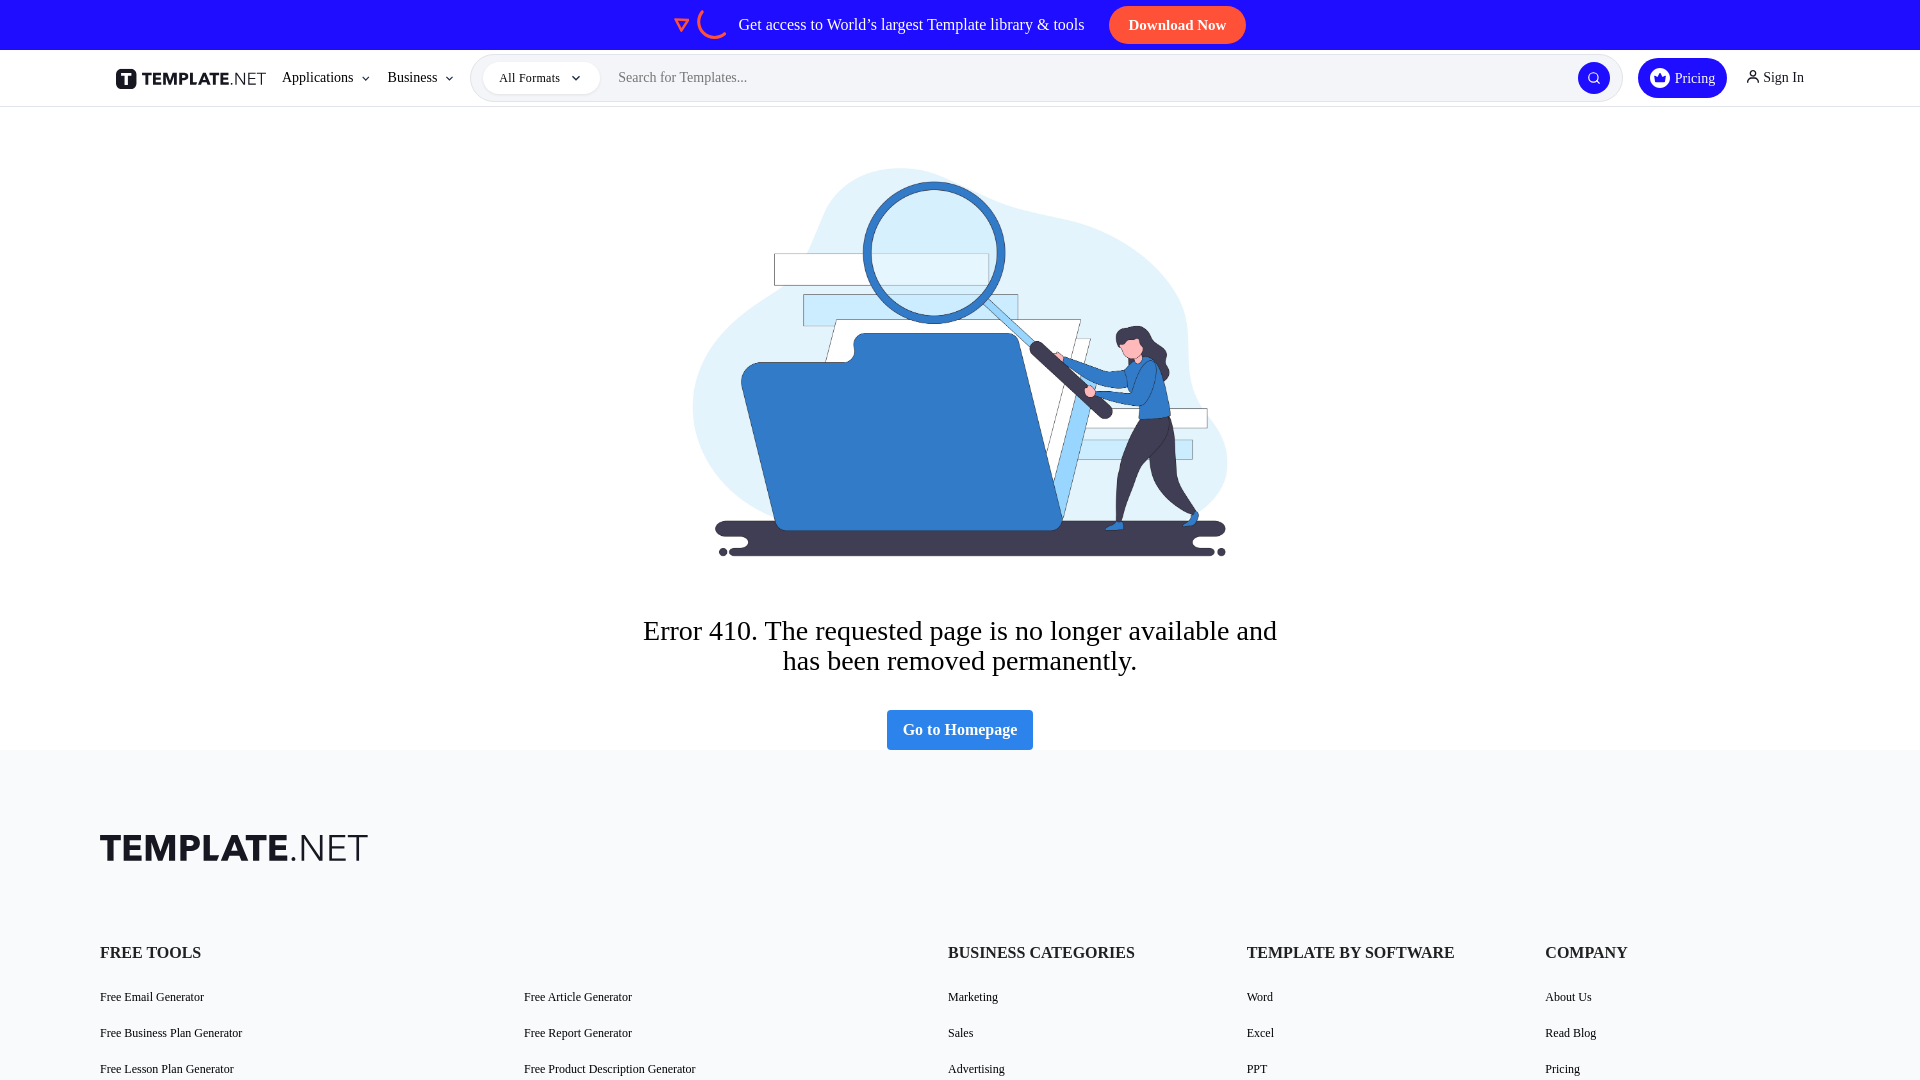  I want to click on Sign In, so click(1774, 78).